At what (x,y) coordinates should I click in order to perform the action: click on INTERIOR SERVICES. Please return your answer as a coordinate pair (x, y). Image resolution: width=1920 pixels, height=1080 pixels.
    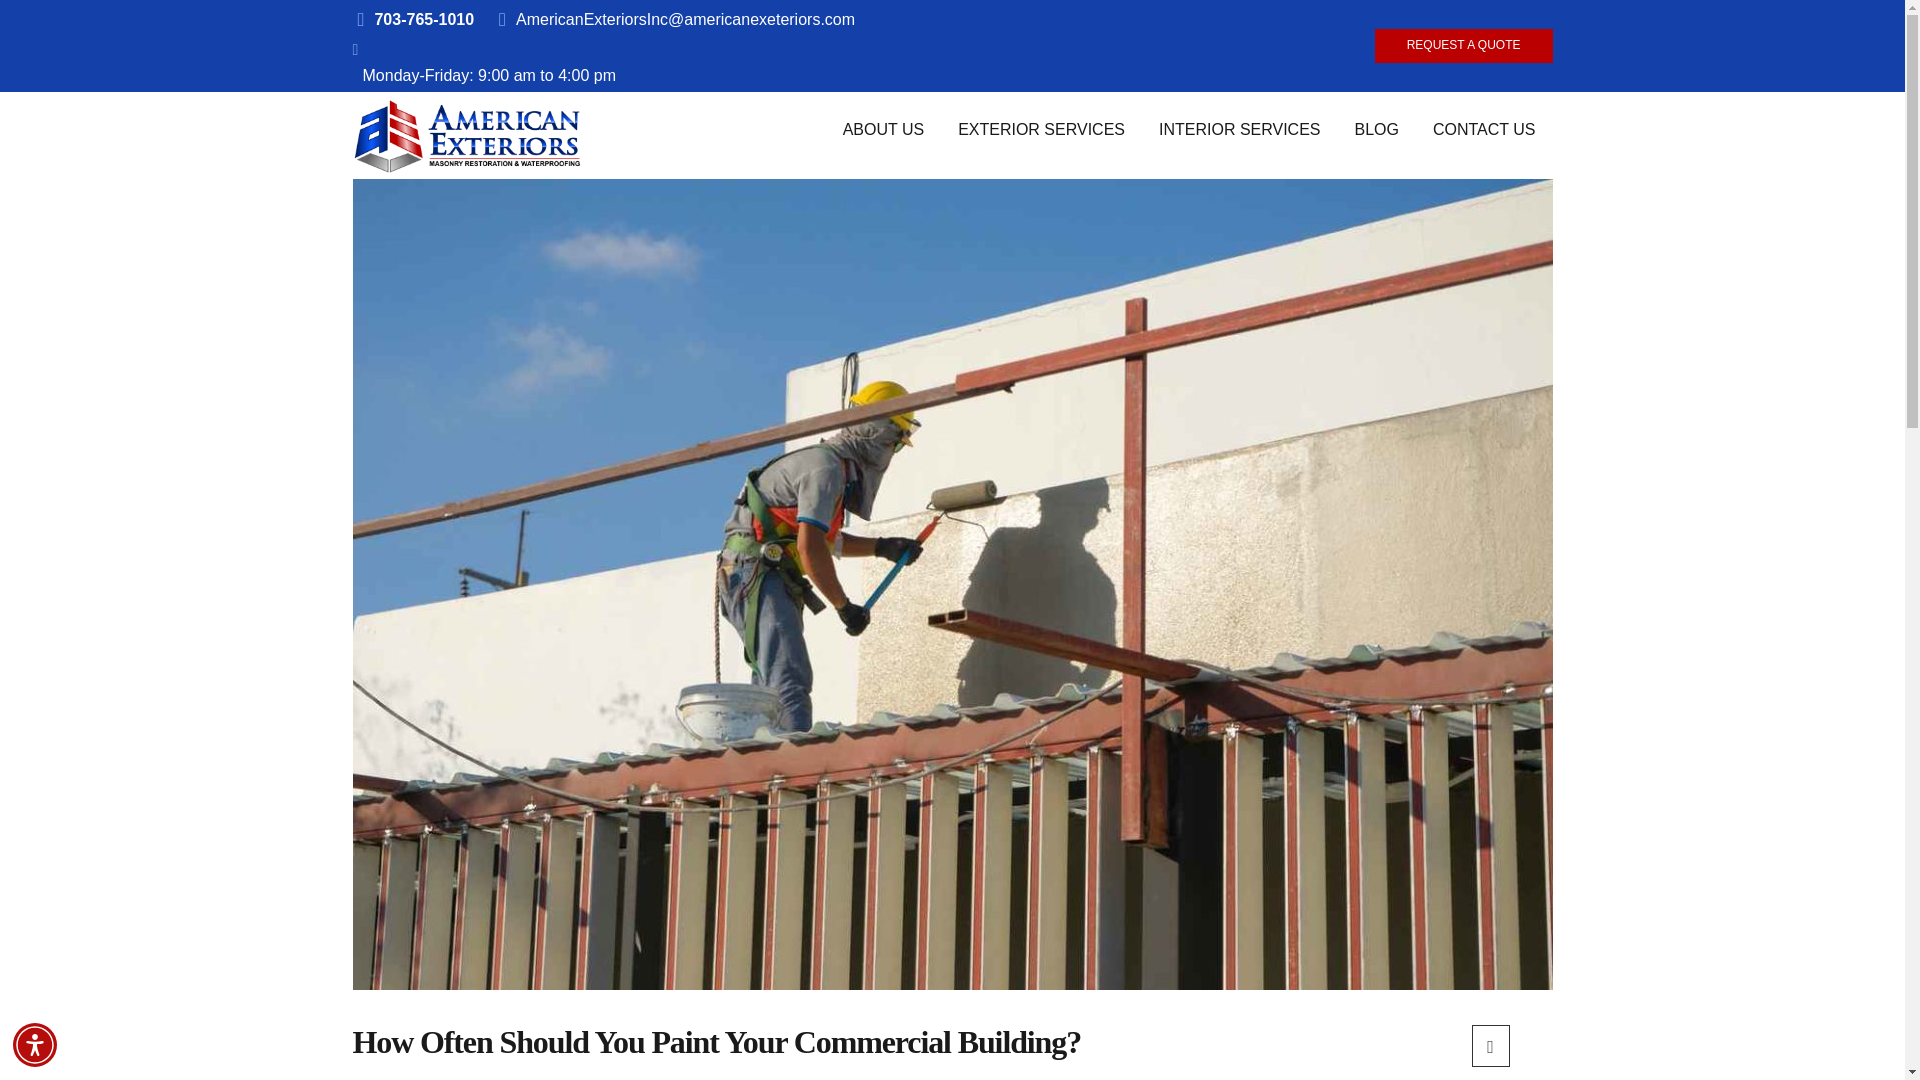
    Looking at the image, I should click on (1240, 130).